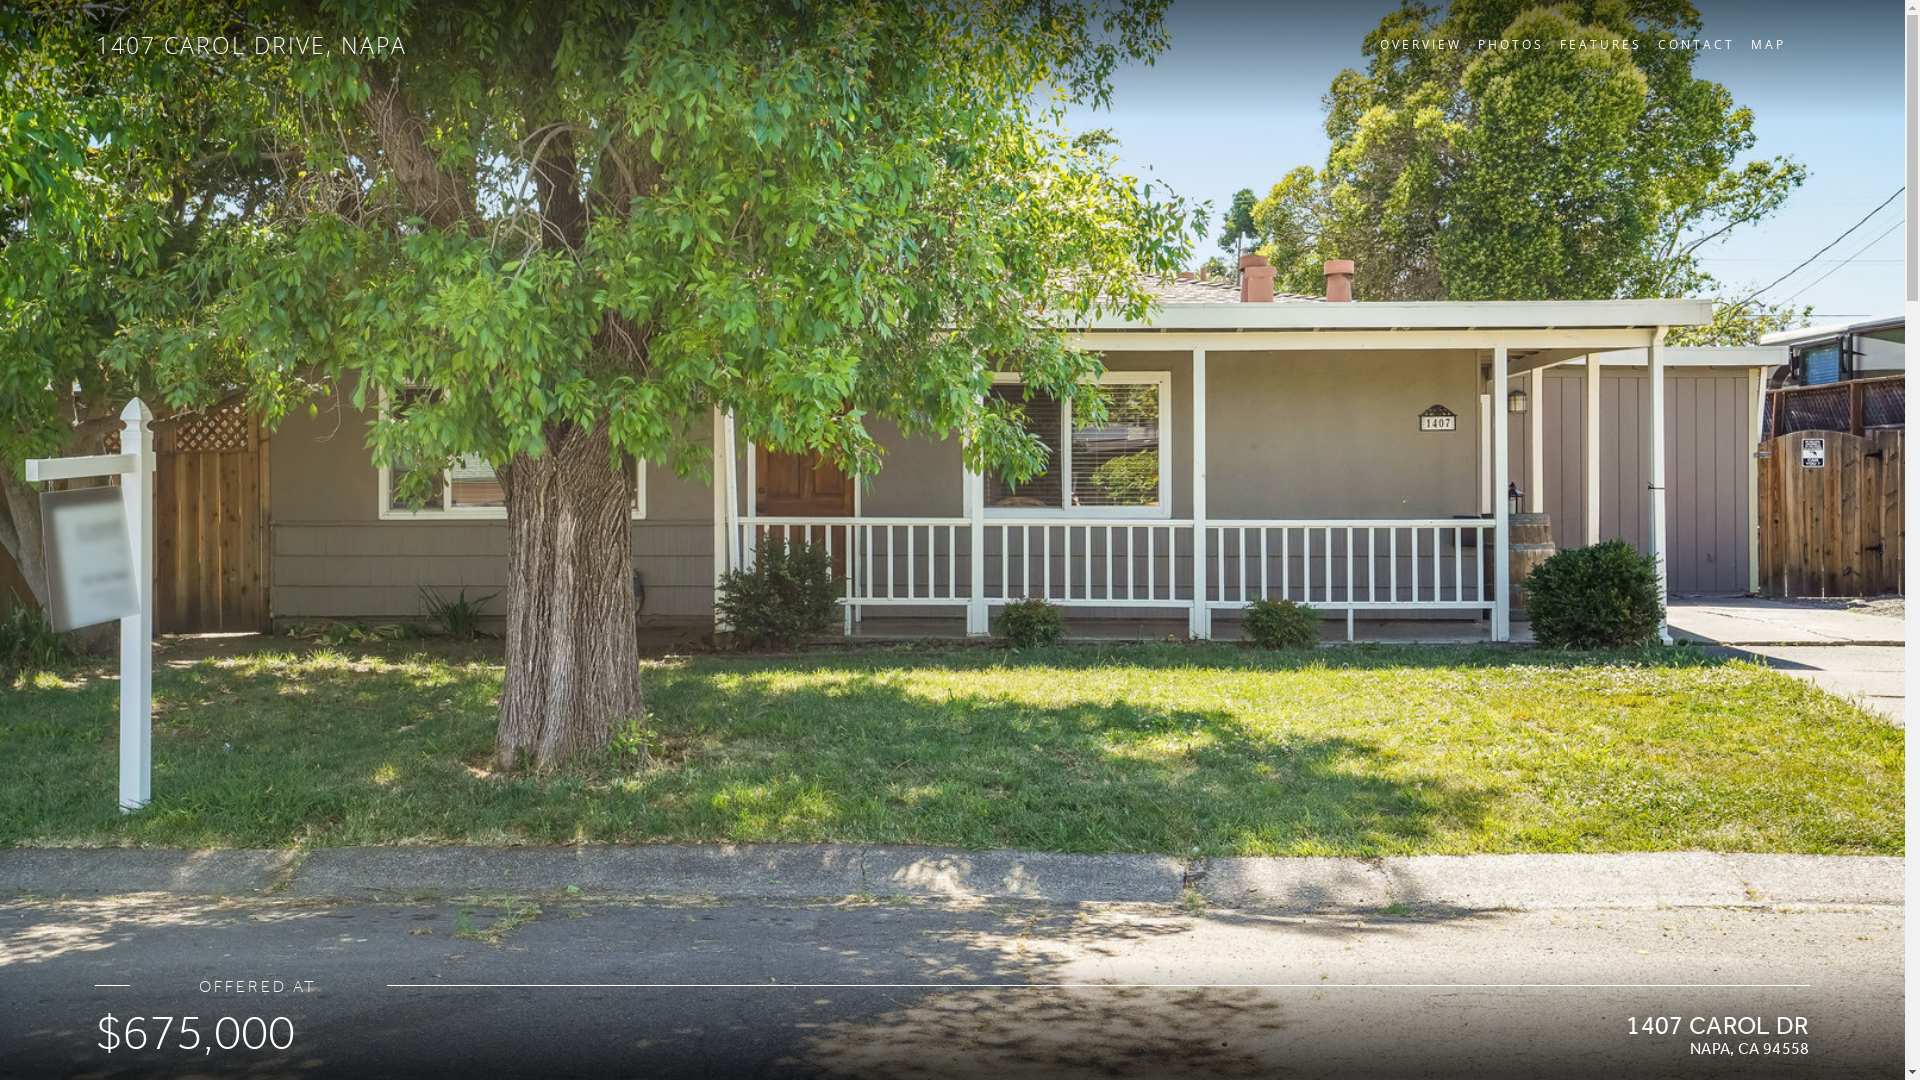  What do you see at coordinates (1601, 44) in the screenshot?
I see `FEATURES` at bounding box center [1601, 44].